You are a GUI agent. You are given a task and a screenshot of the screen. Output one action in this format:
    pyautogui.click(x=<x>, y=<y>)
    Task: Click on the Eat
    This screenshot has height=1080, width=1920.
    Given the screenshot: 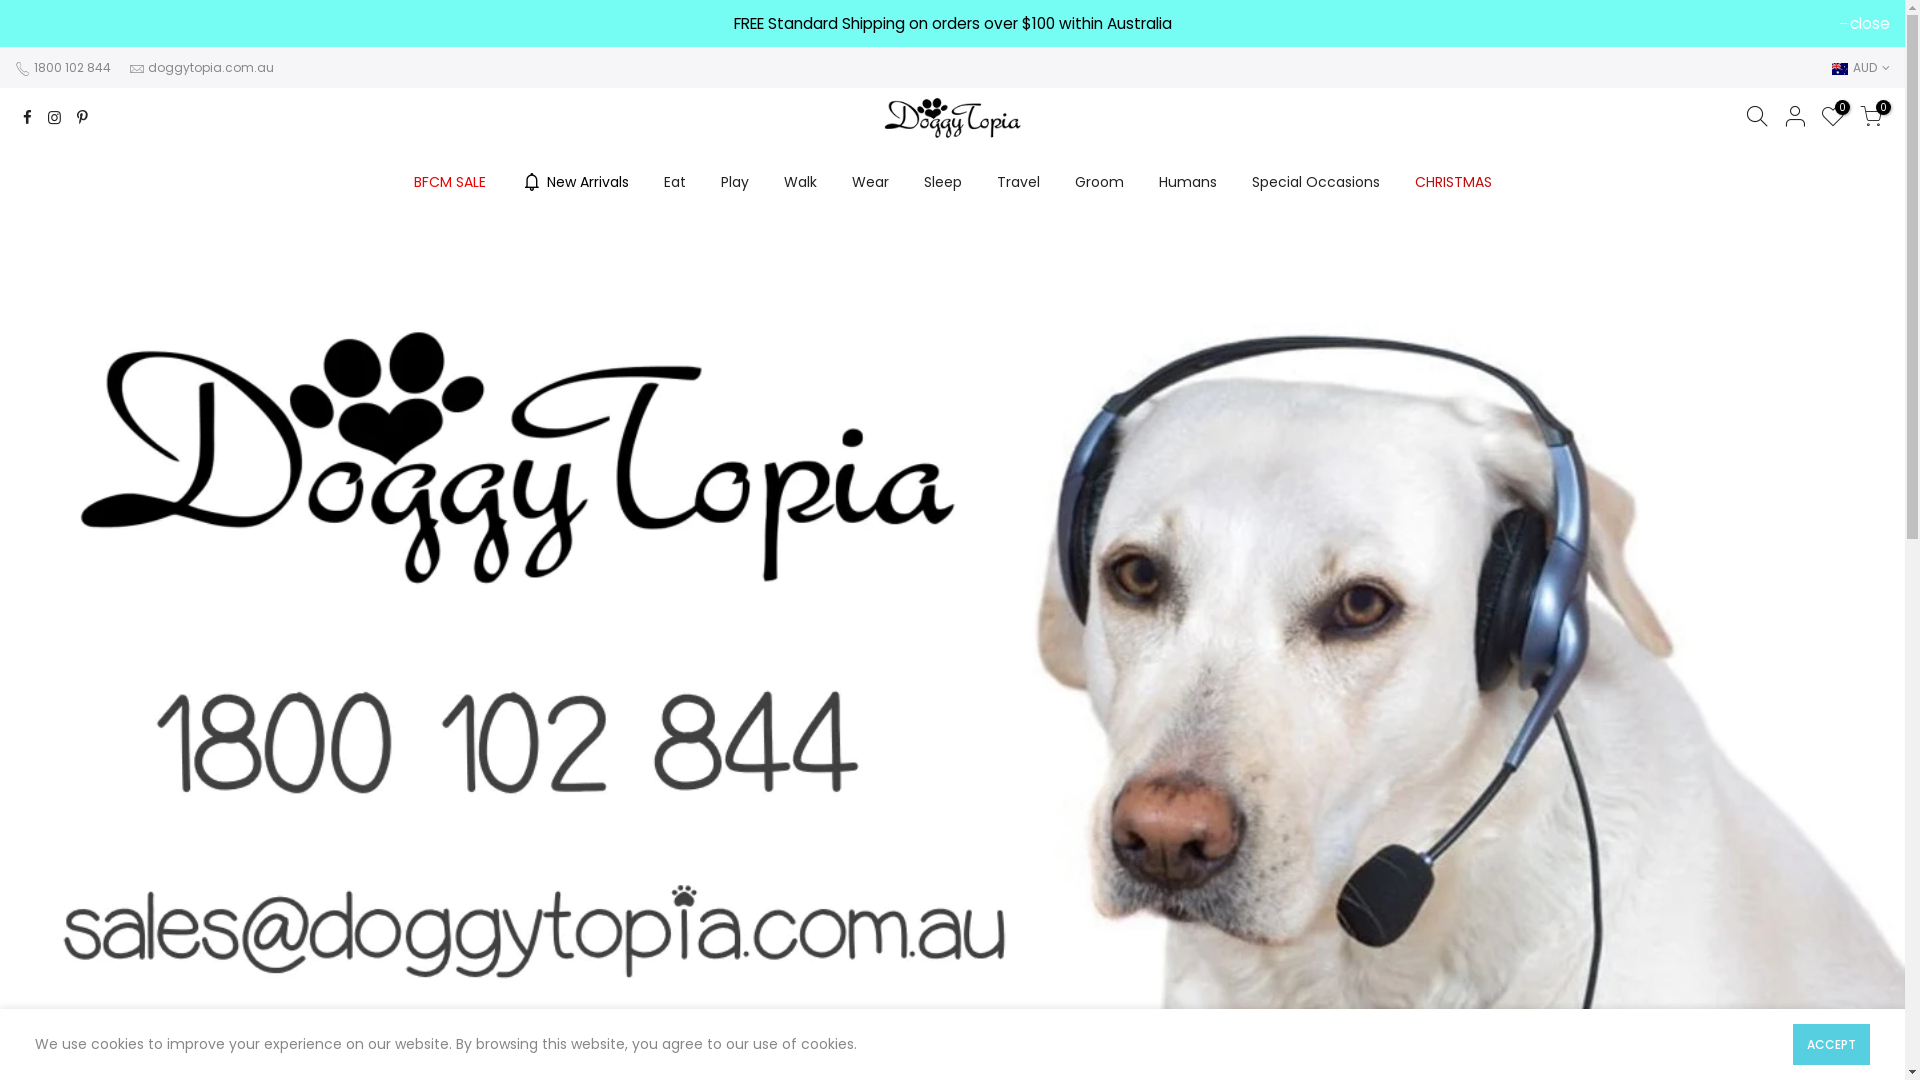 What is the action you would take?
    pyautogui.click(x=674, y=182)
    